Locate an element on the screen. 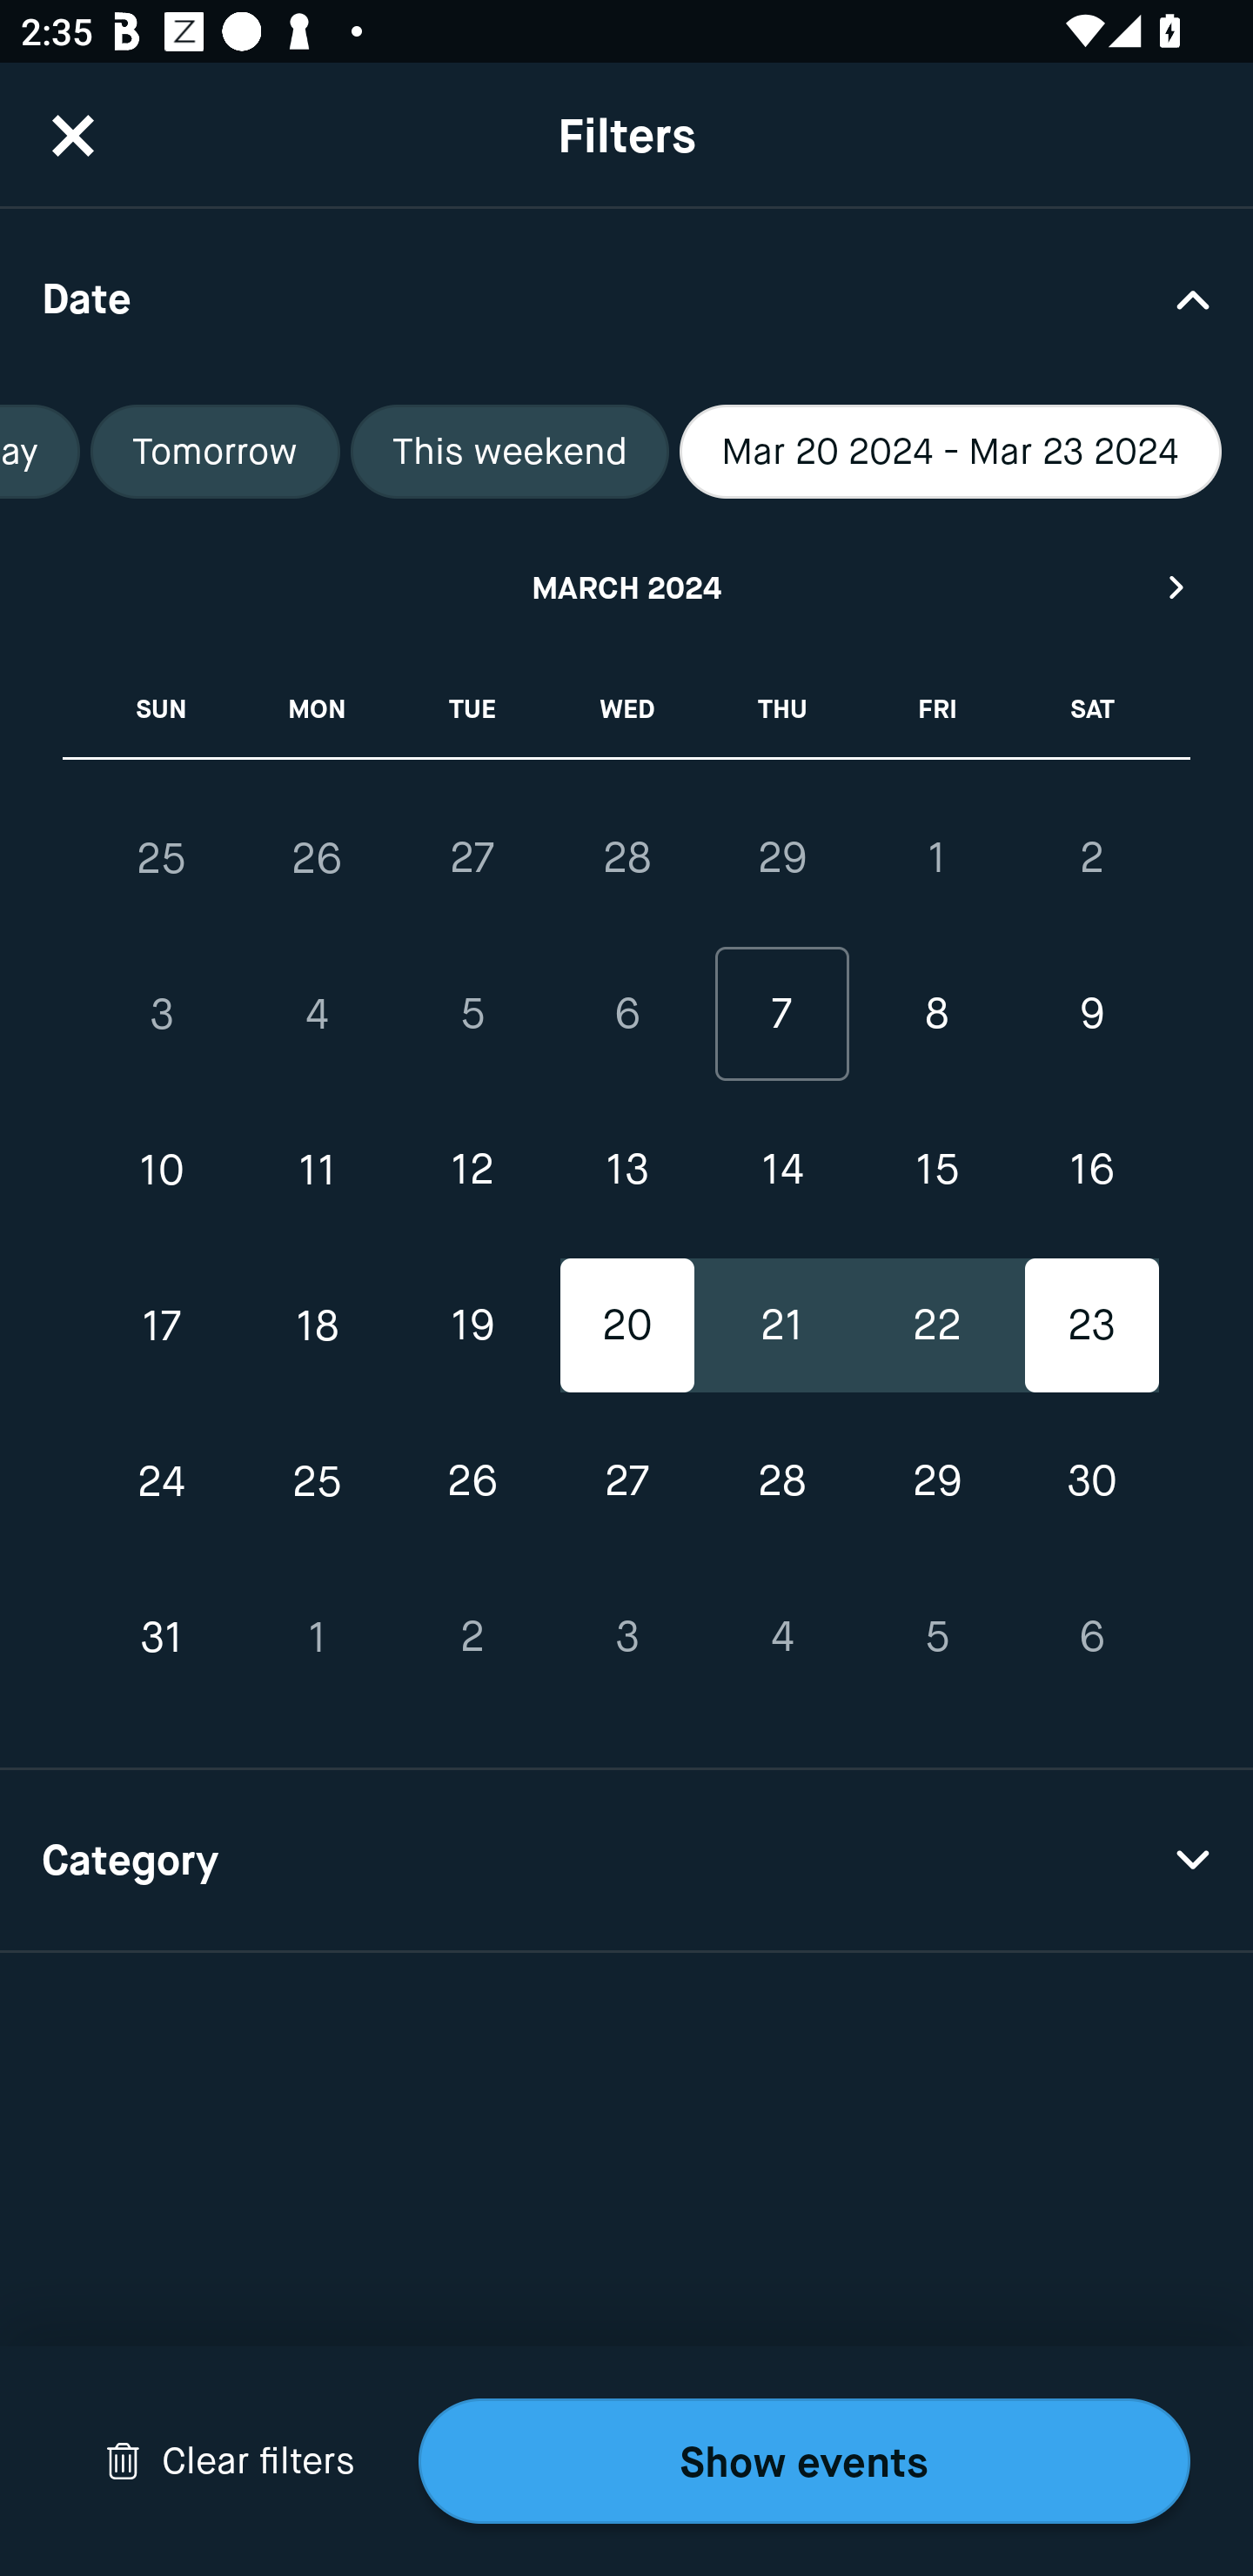 The width and height of the screenshot is (1253, 2576). 5 is located at coordinates (936, 1636).